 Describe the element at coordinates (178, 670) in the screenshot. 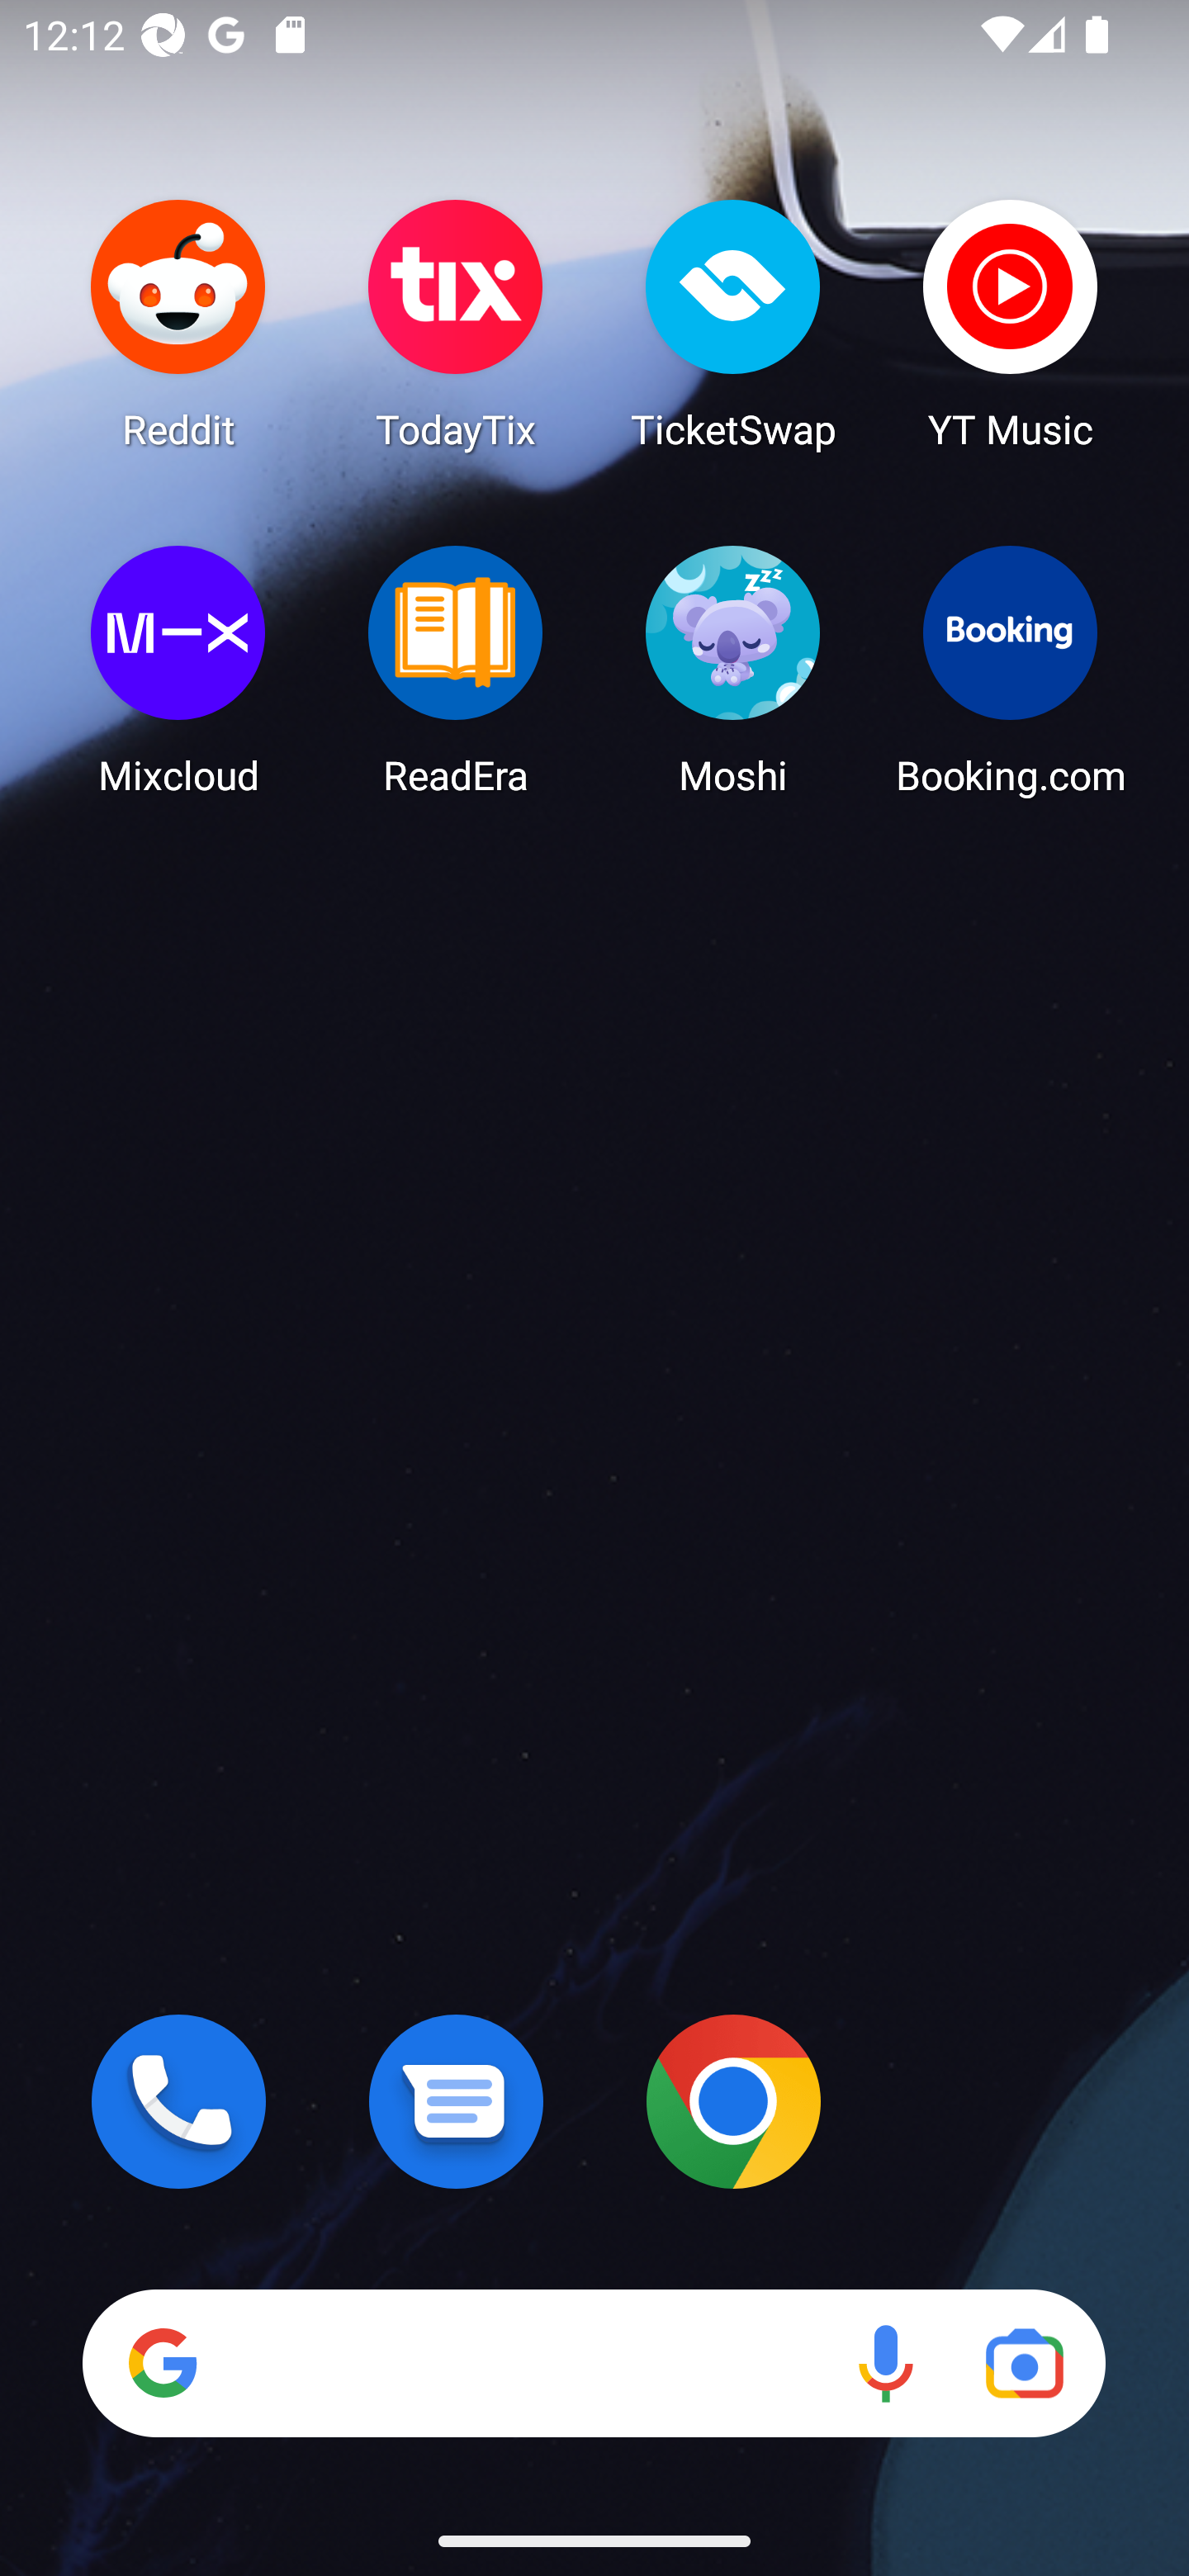

I see `Mixcloud` at that location.